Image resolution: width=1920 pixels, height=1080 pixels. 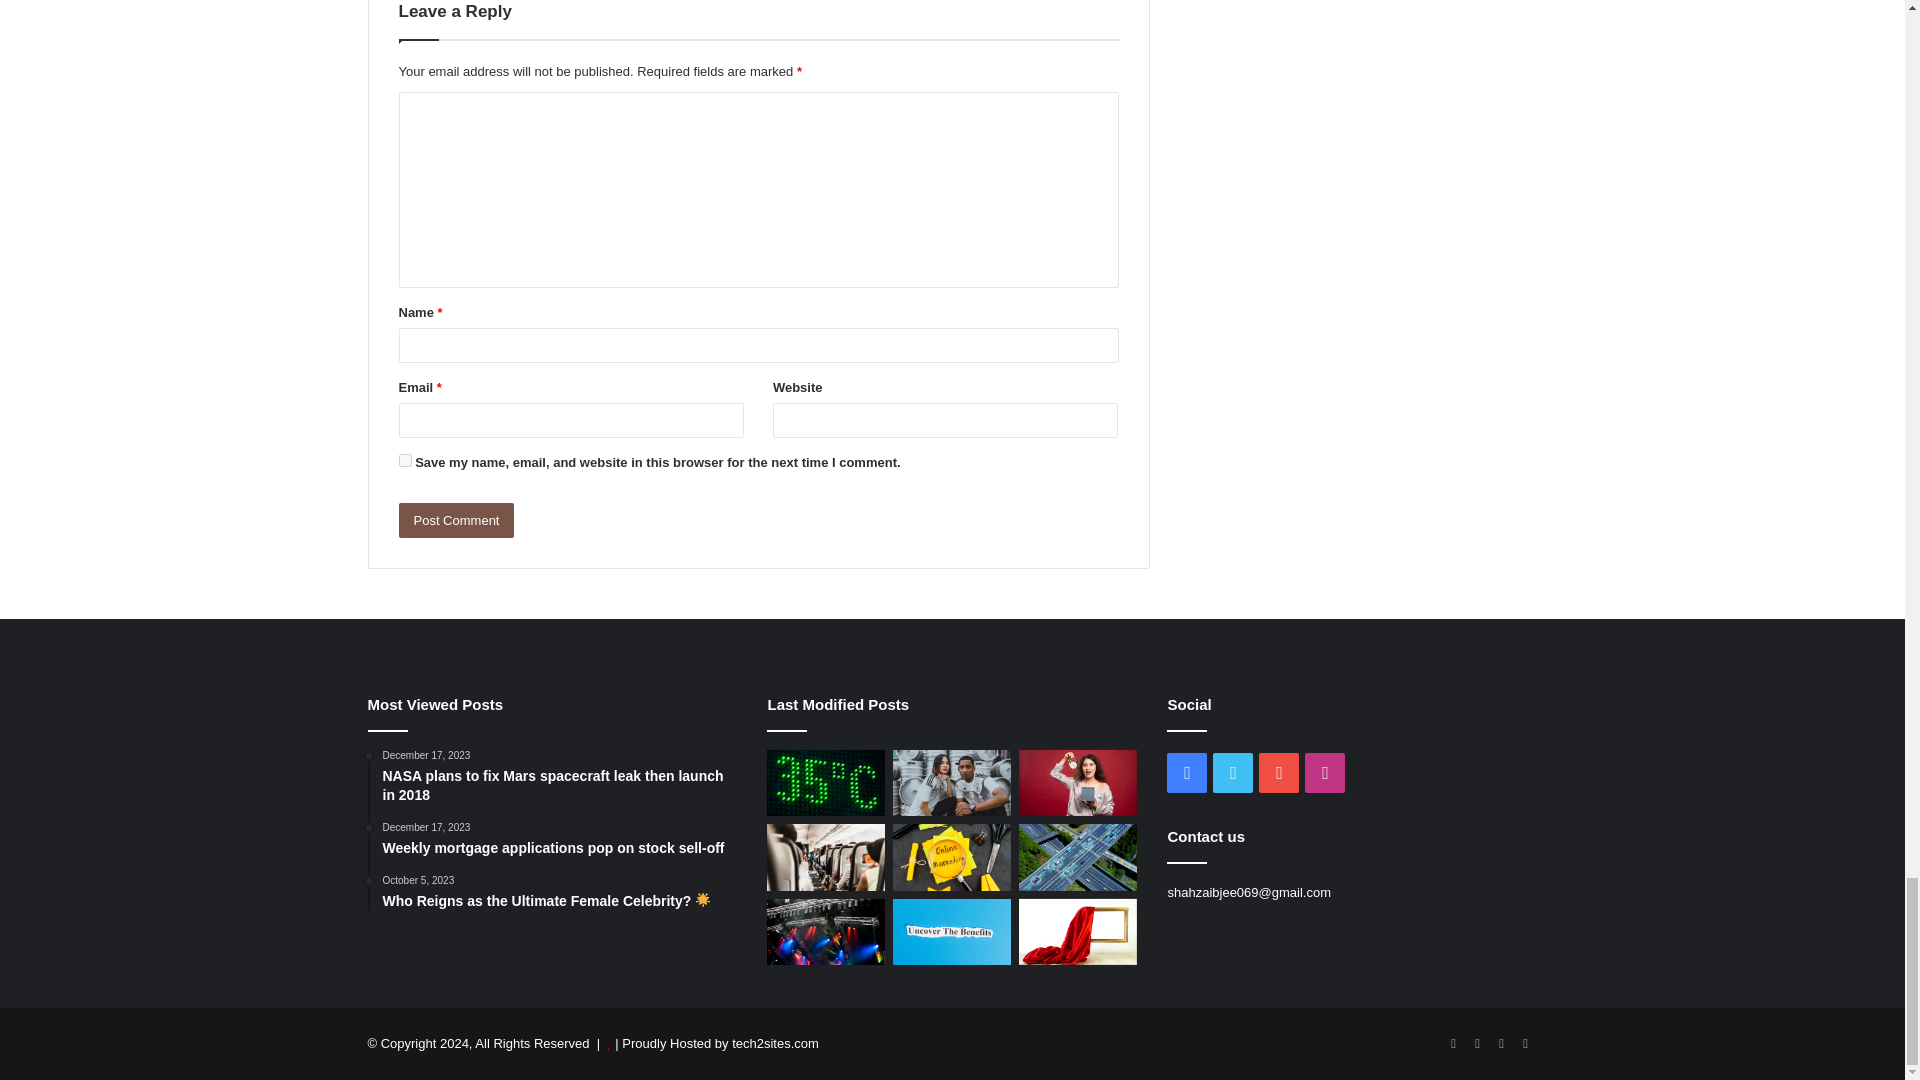 I want to click on yes, so click(x=404, y=460).